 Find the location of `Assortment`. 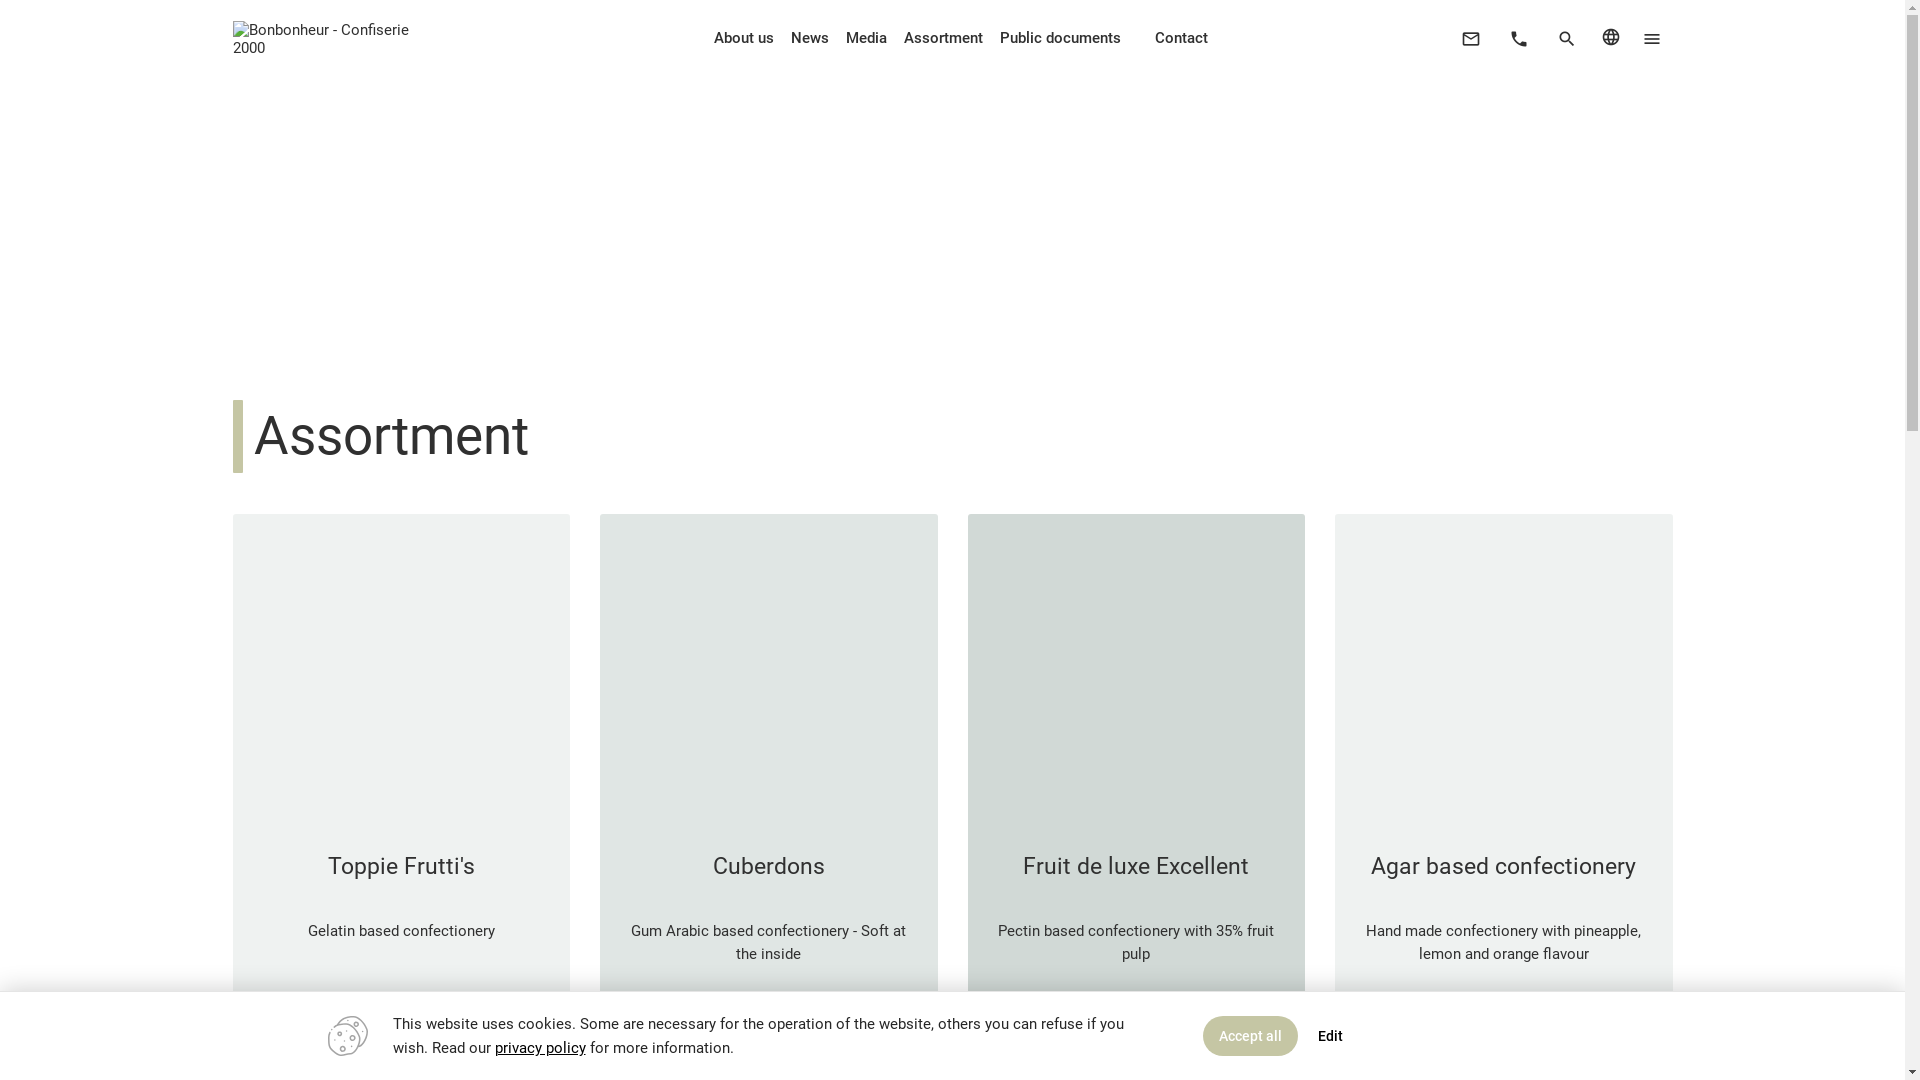

Assortment is located at coordinates (944, 38).